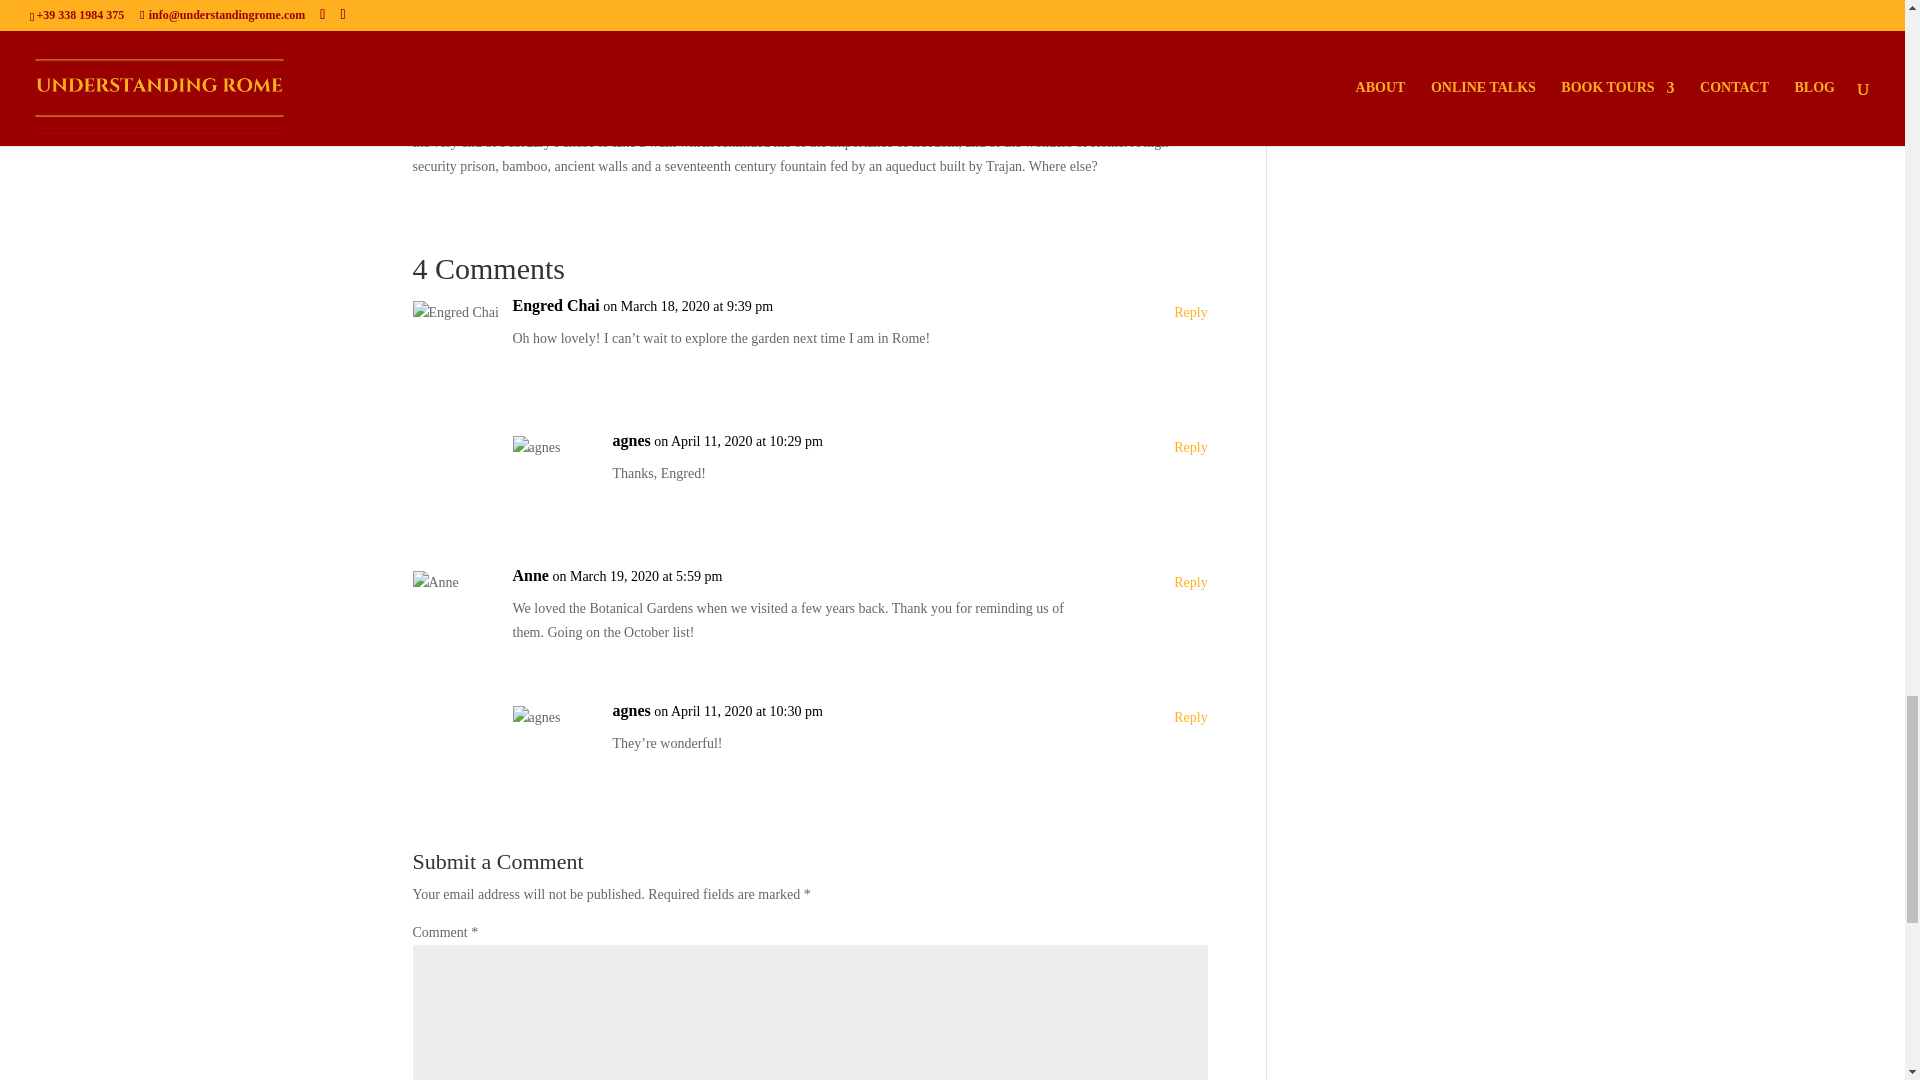  What do you see at coordinates (530, 575) in the screenshot?
I see `Anne` at bounding box center [530, 575].